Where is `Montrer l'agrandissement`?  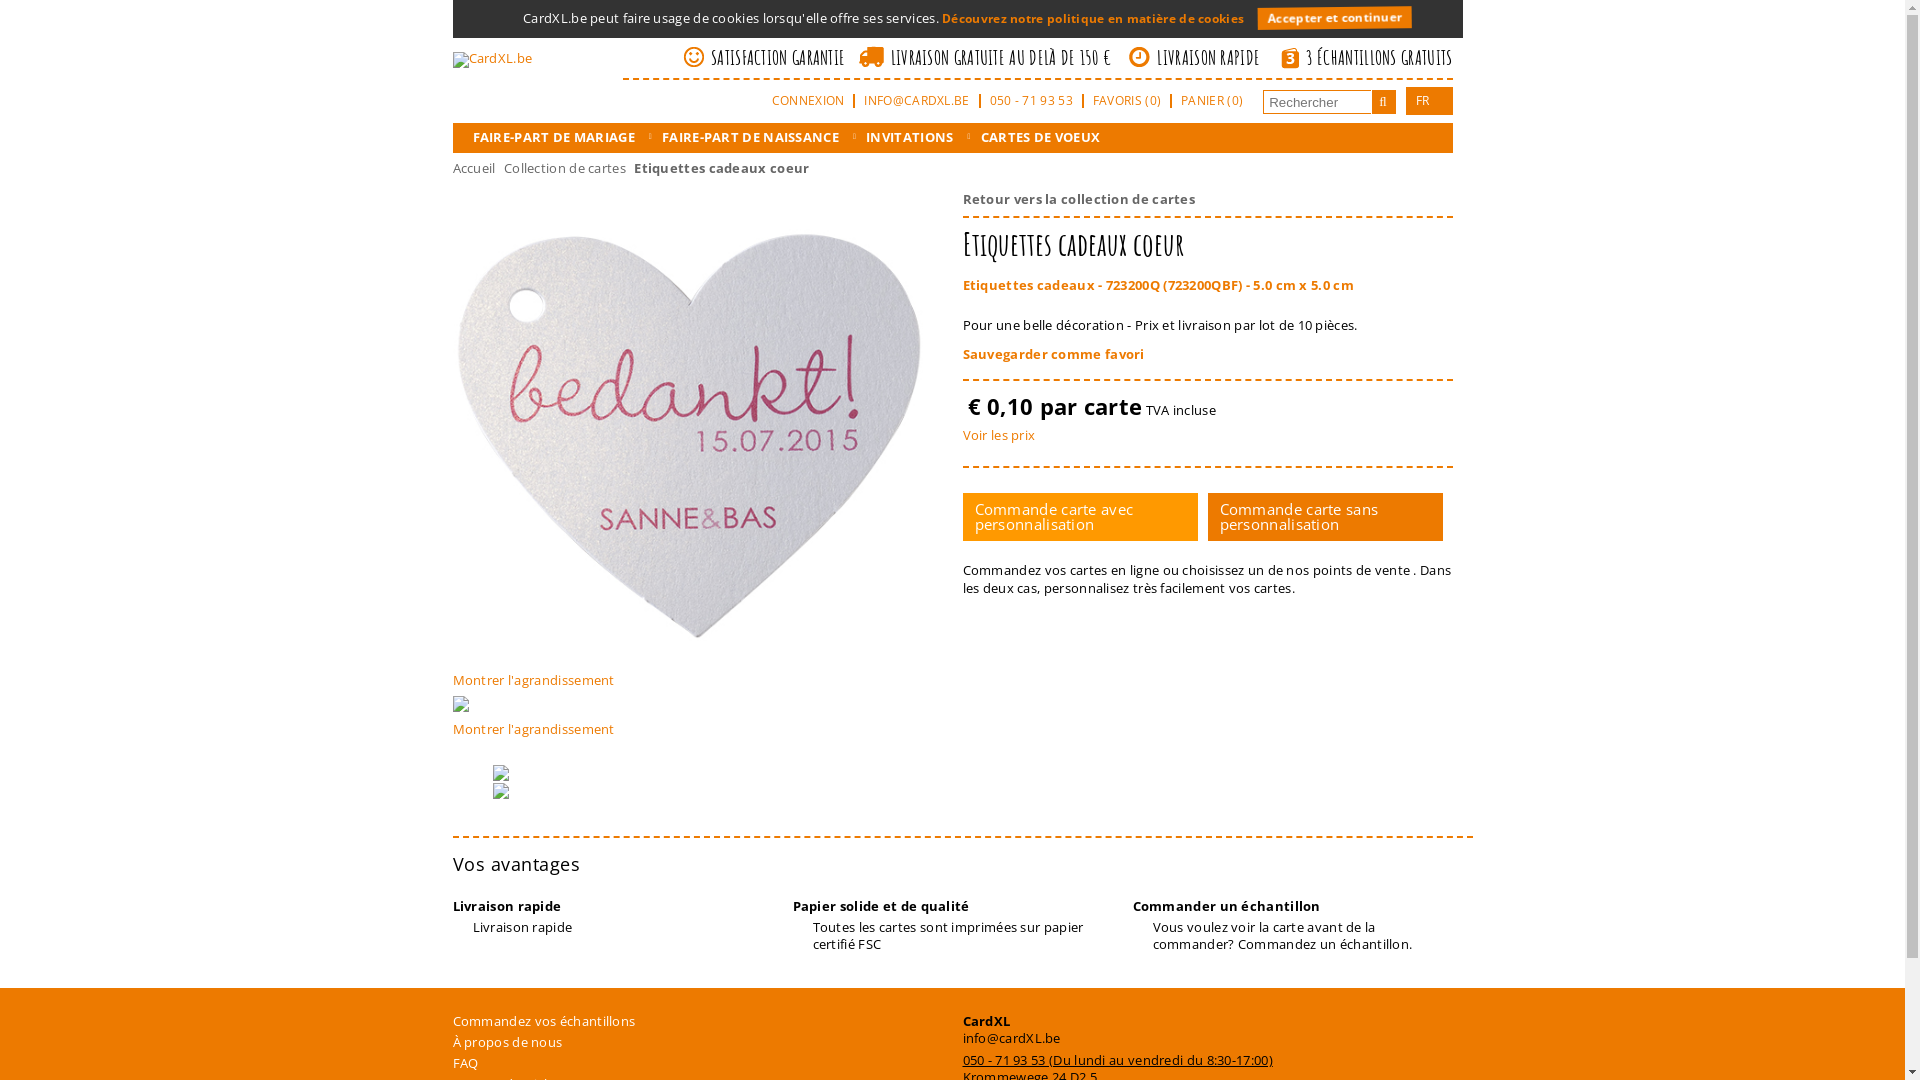 Montrer l'agrandissement is located at coordinates (697, 722).